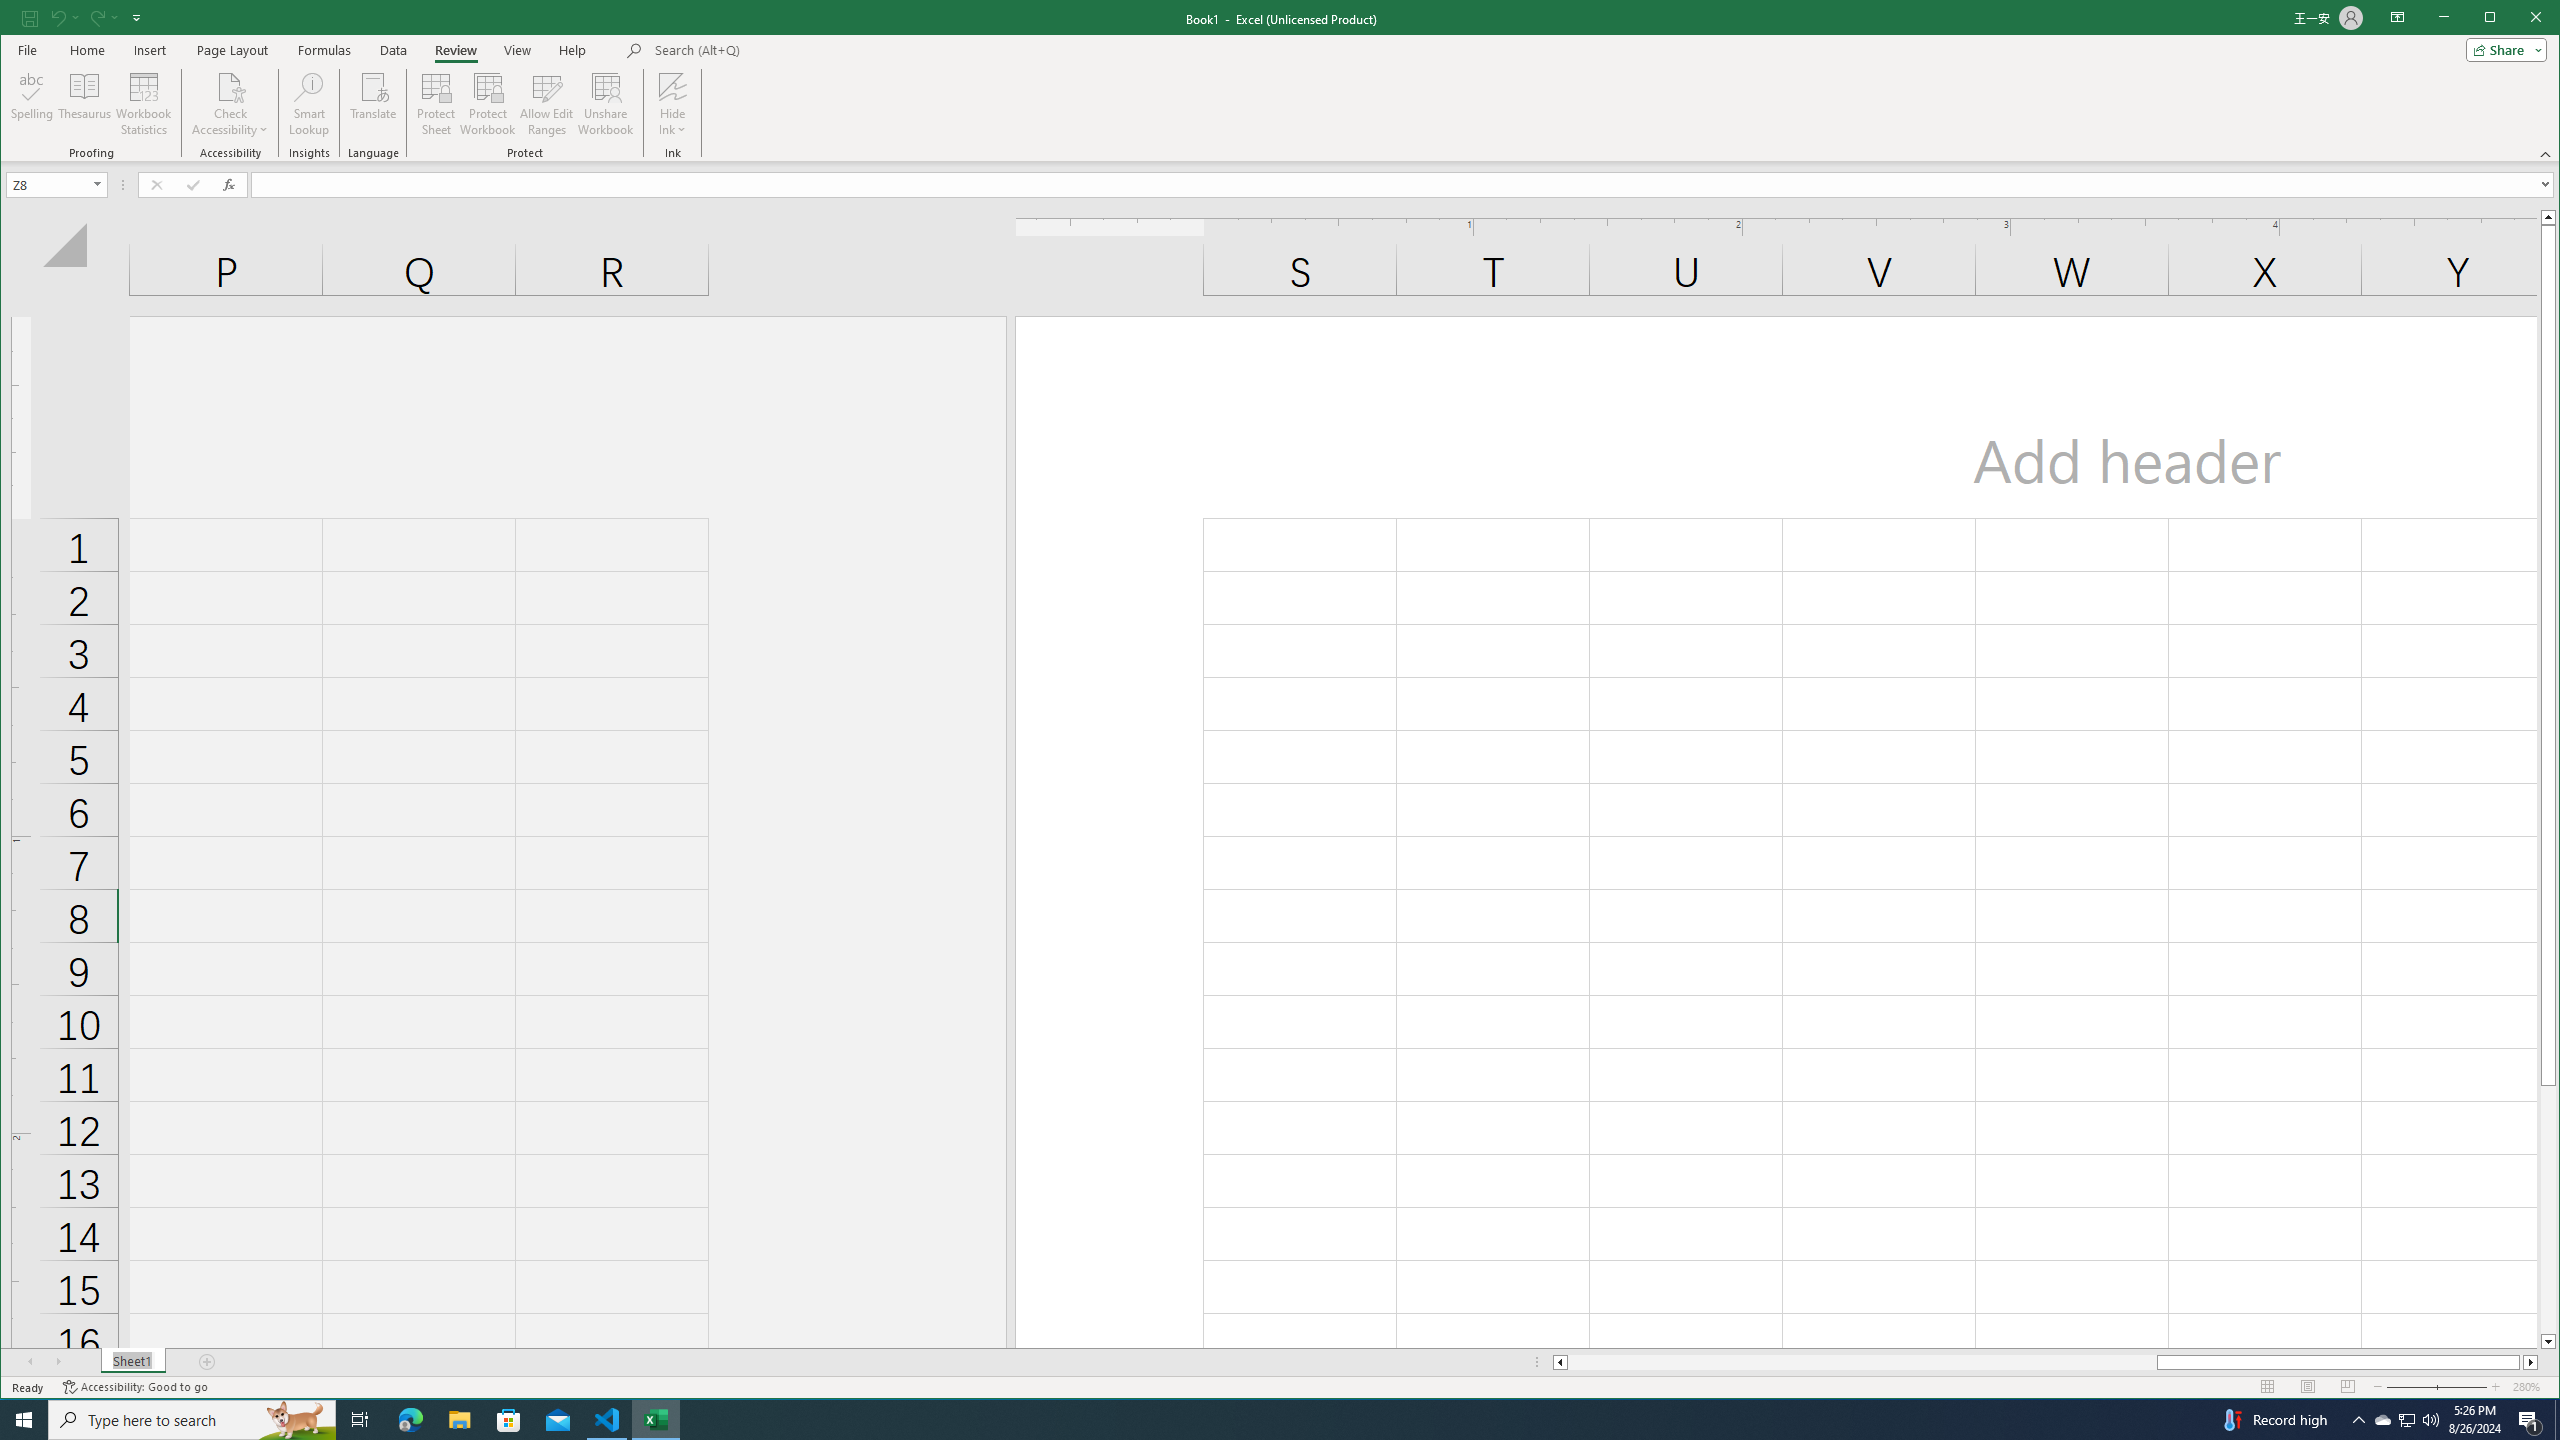  I want to click on Allow Edit Ranges, so click(546, 104).